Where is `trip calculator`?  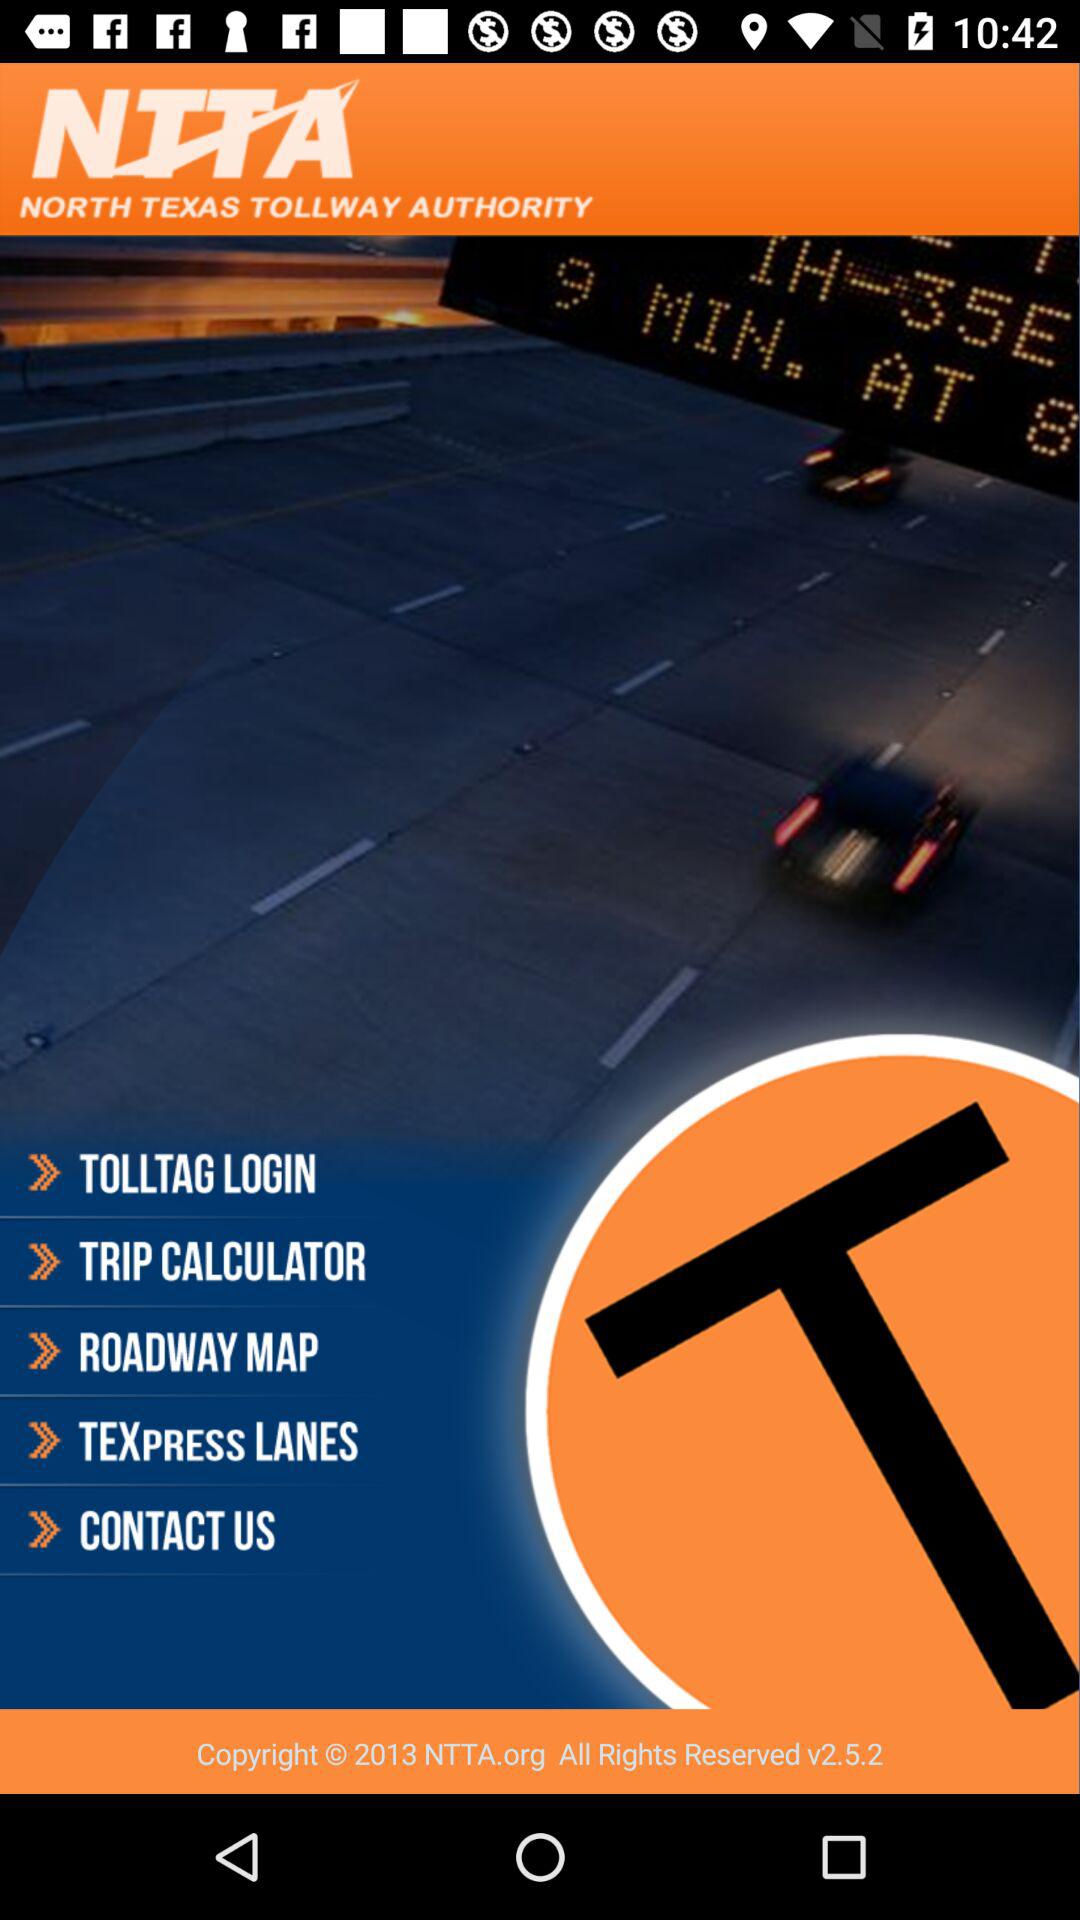
trip calculator is located at coordinates (194, 1262).